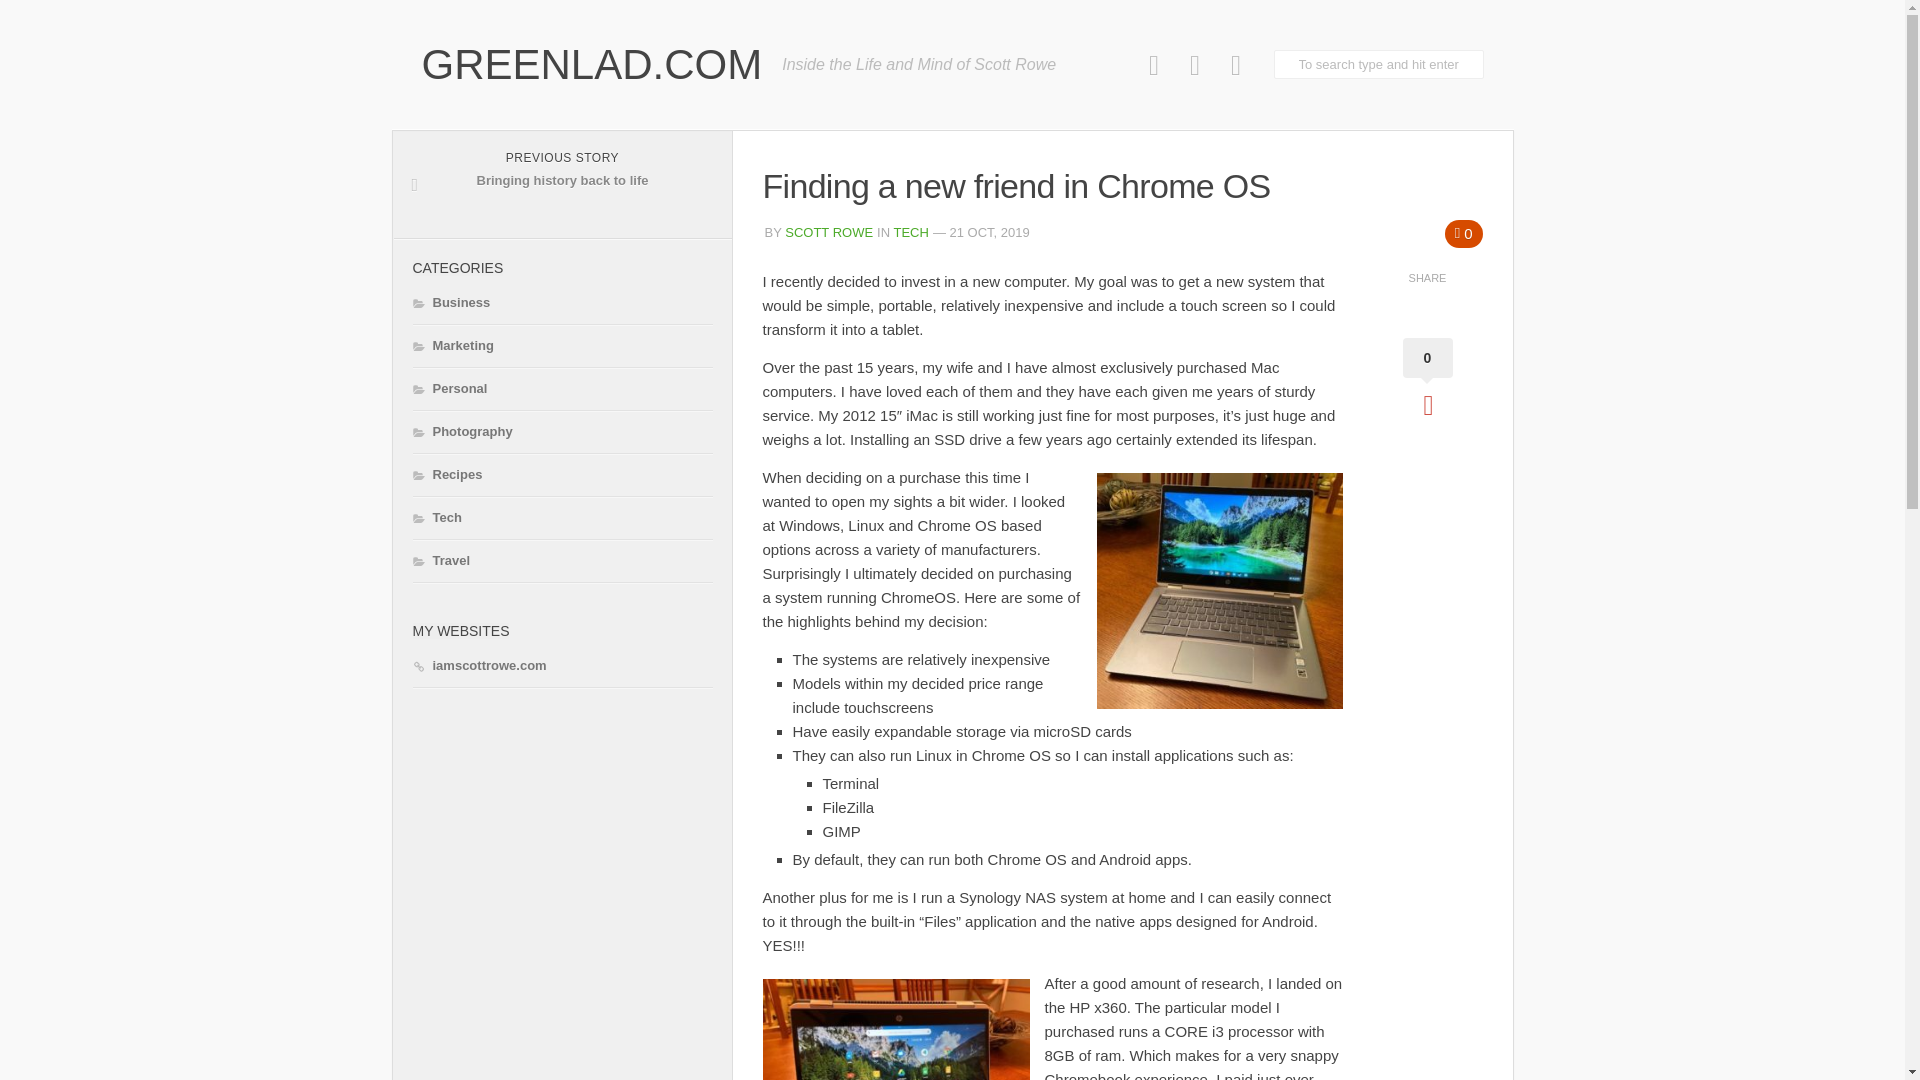 This screenshot has width=1920, height=1080. Describe the element at coordinates (450, 388) in the screenshot. I see `Personal` at that location.